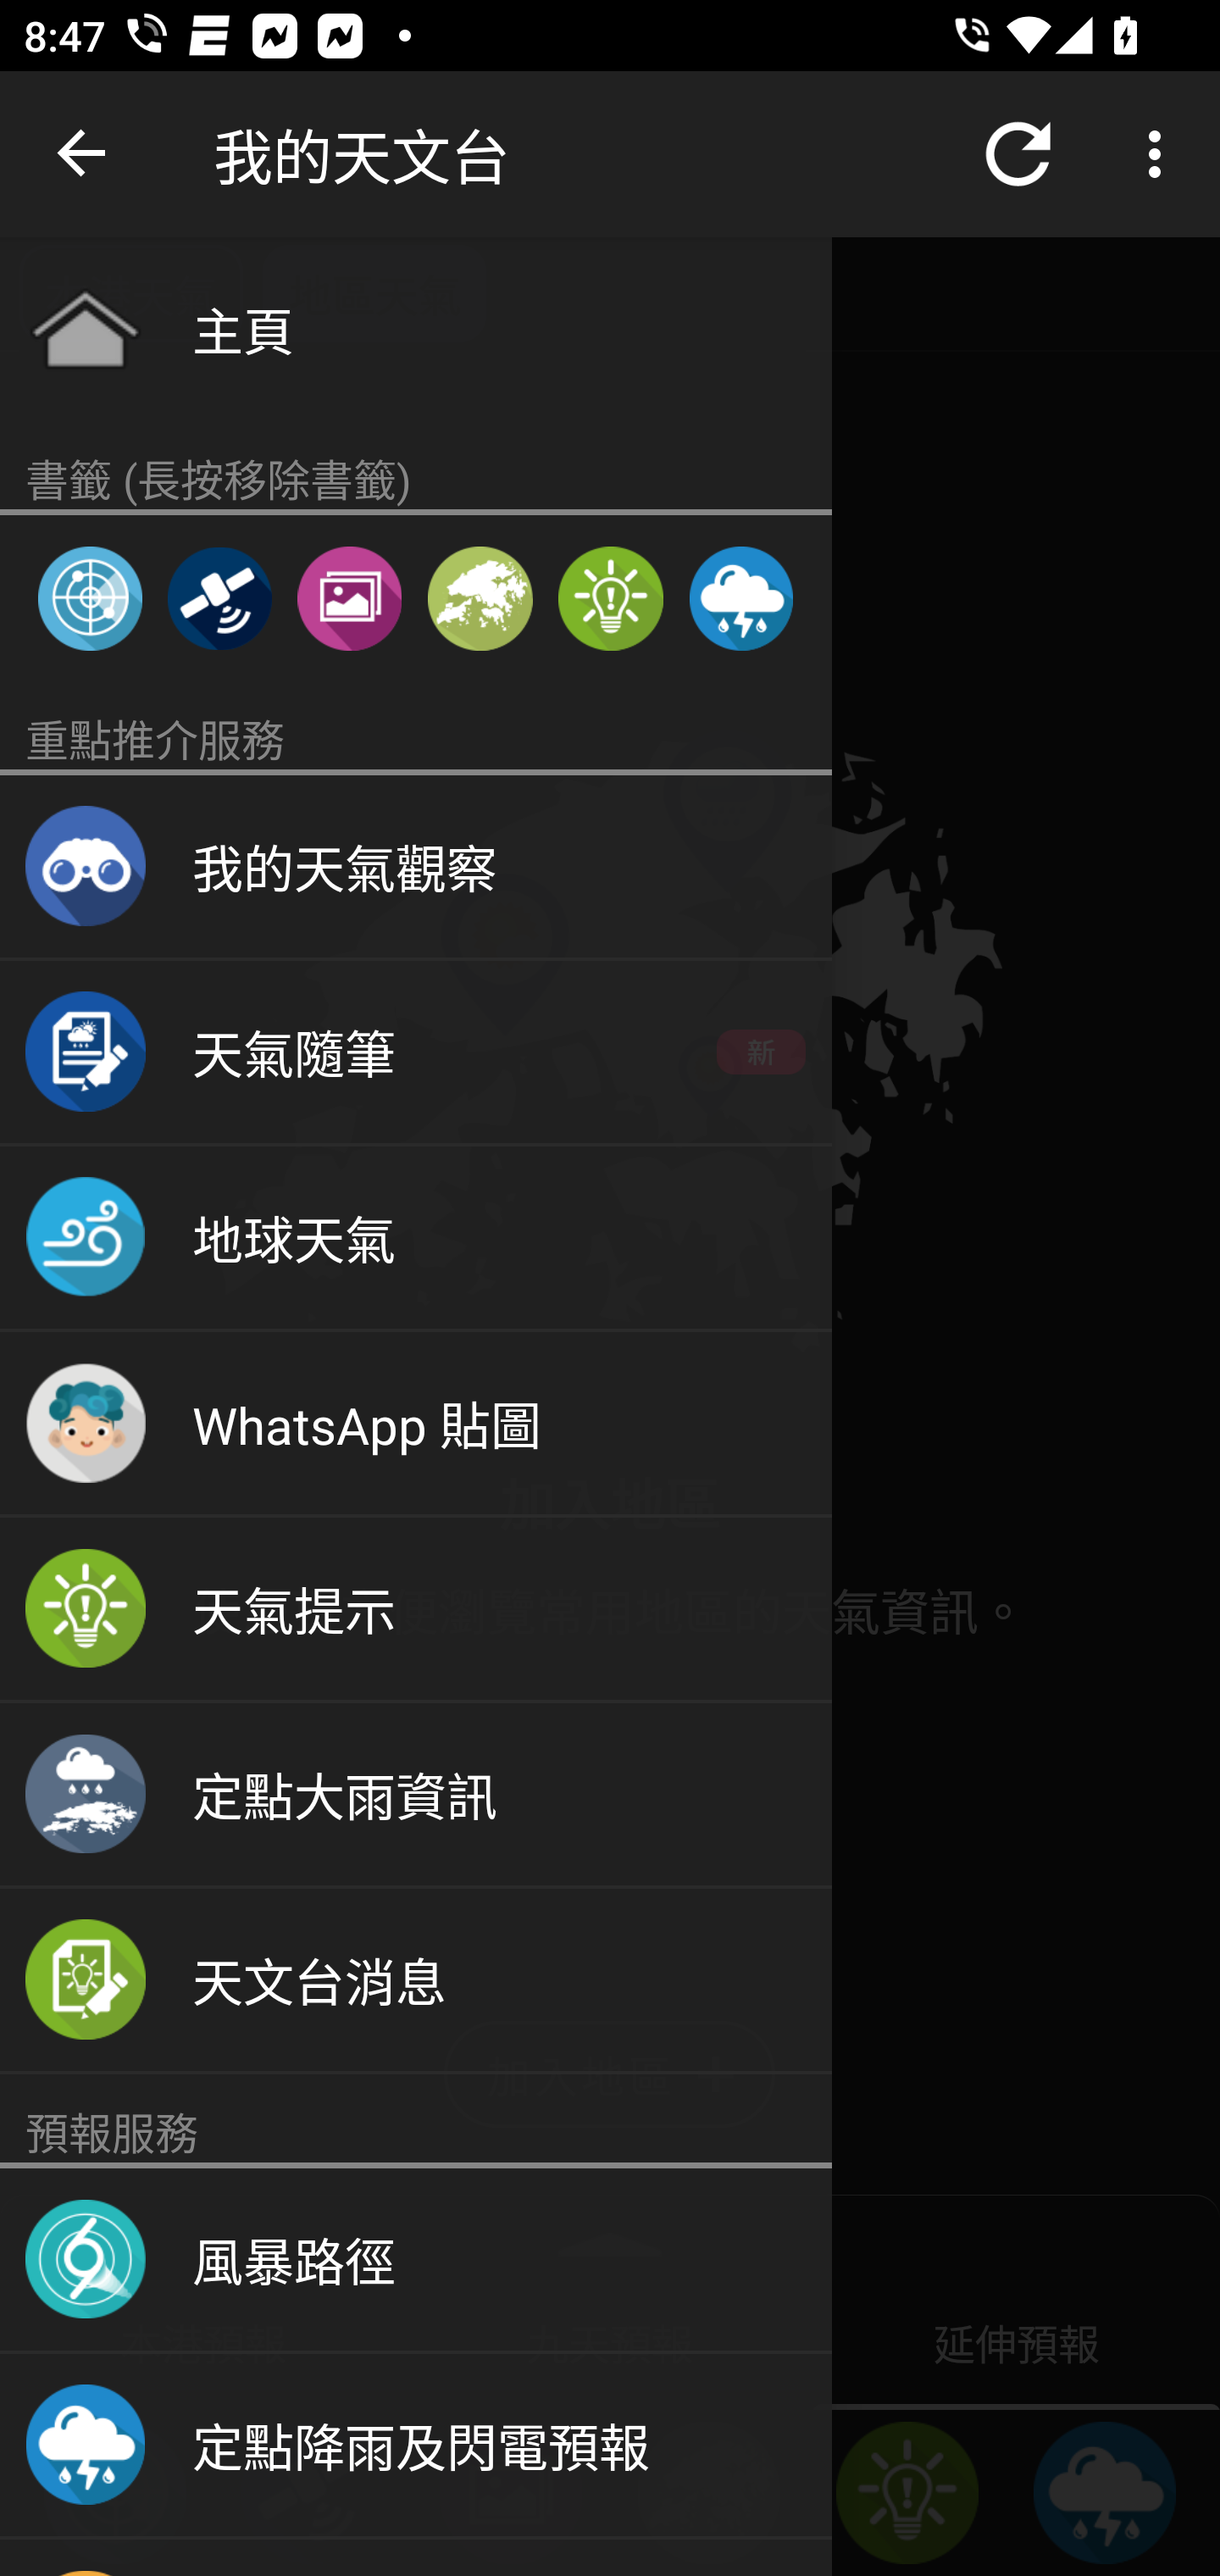 The height and width of the screenshot is (2576, 1220). Describe the element at coordinates (416, 868) in the screenshot. I see `我的天氣觀察` at that location.